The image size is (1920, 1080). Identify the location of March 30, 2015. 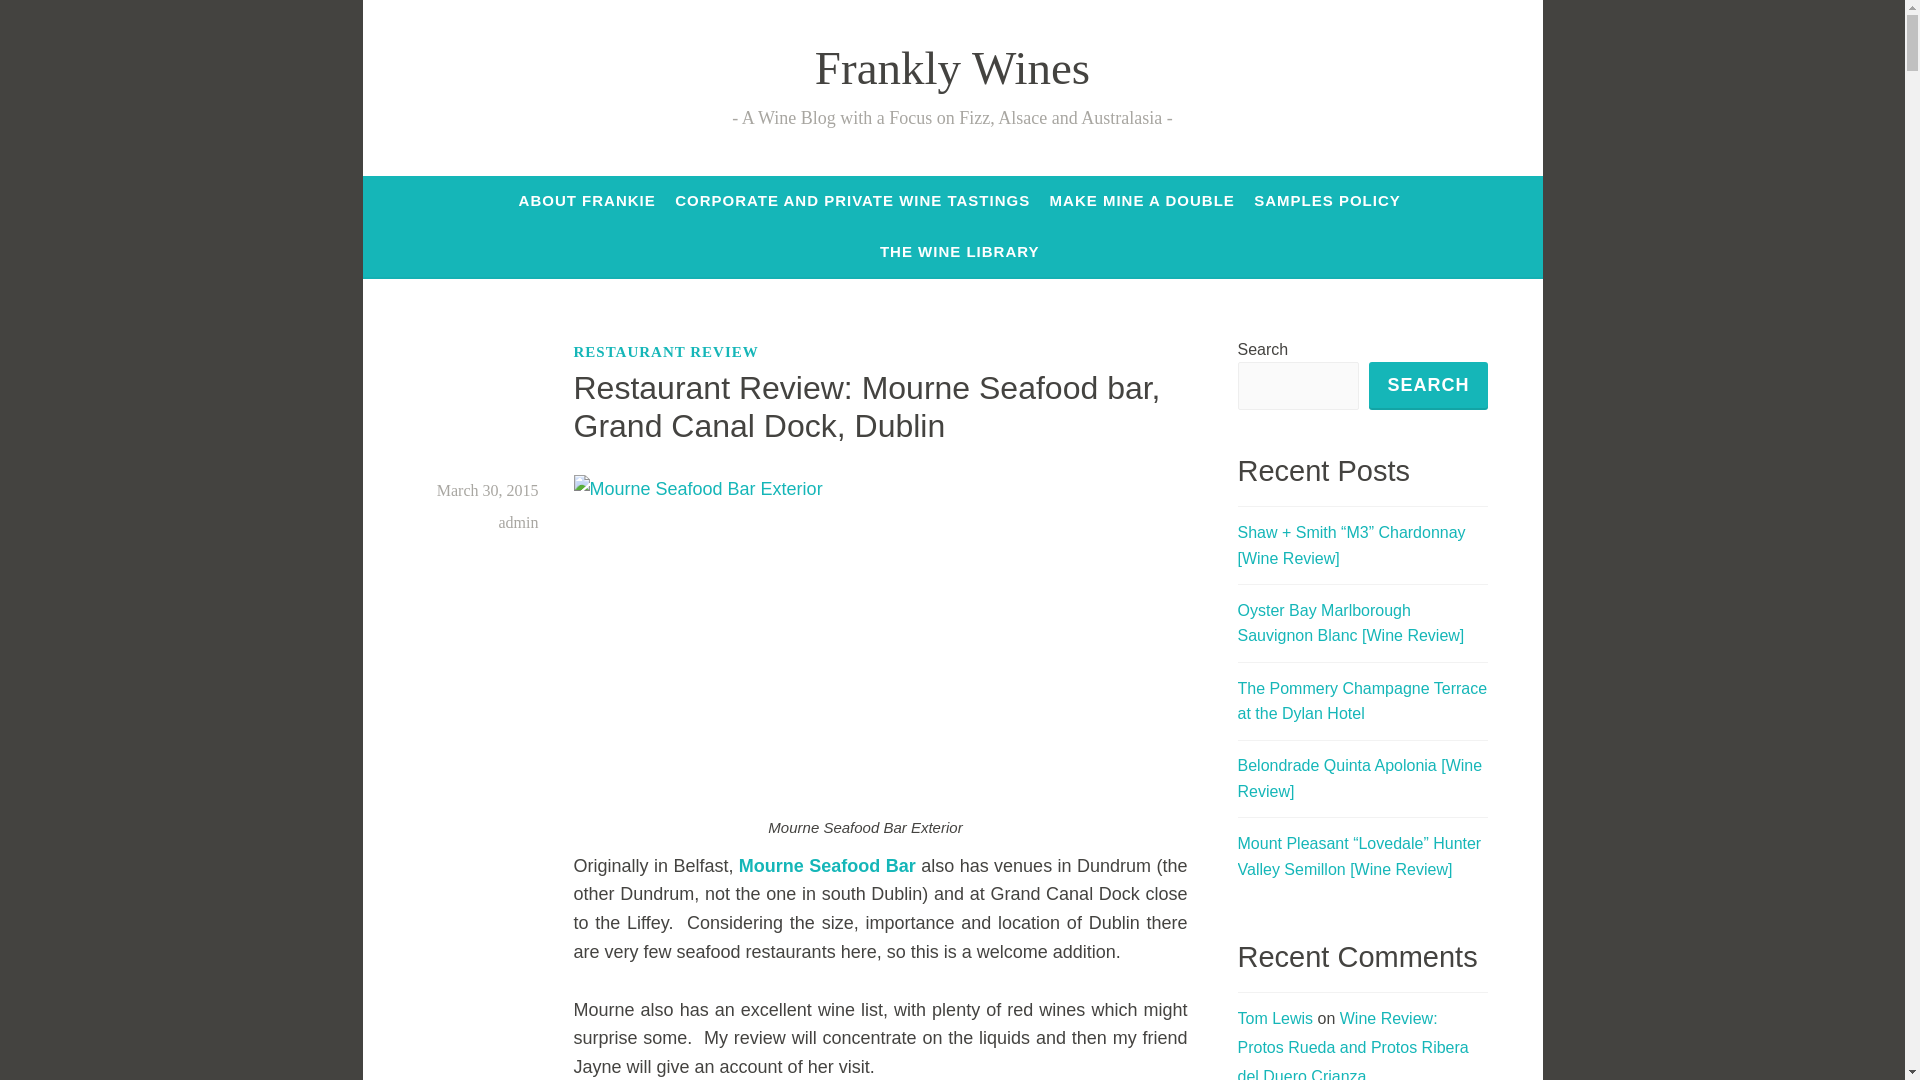
(488, 490).